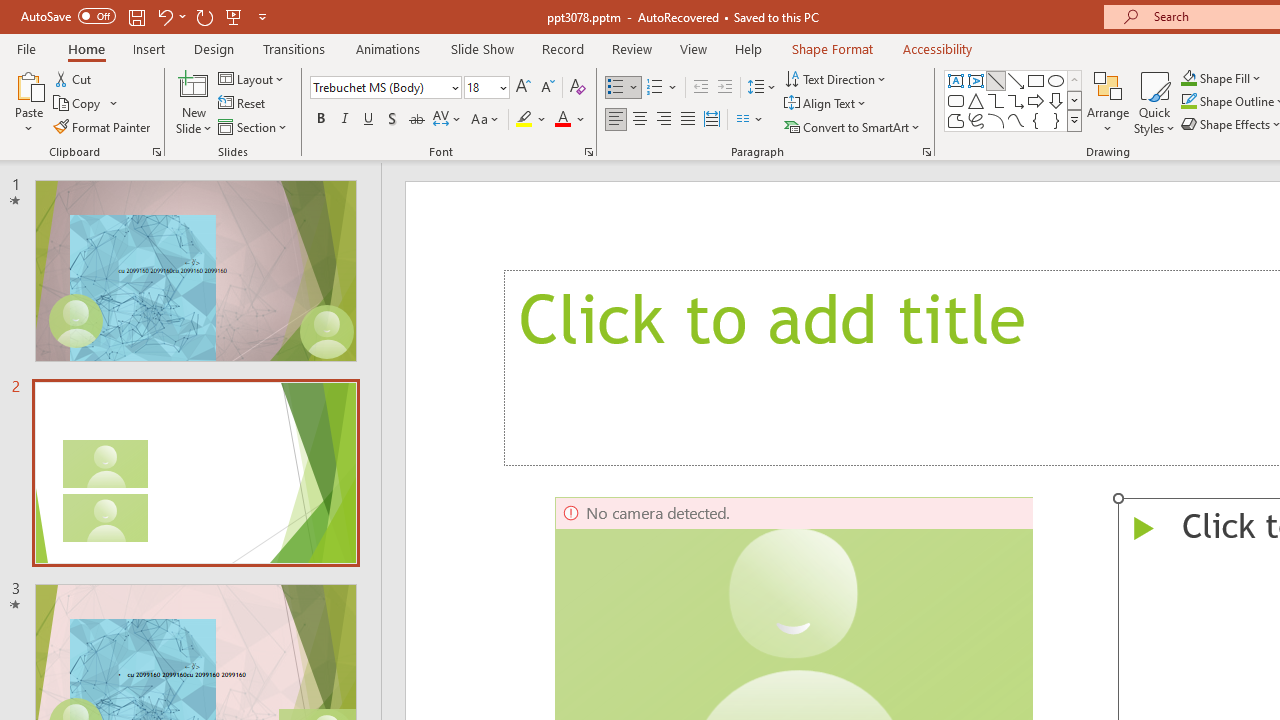 This screenshot has height=720, width=1280. Describe the element at coordinates (616, 120) in the screenshot. I see `Align Left` at that location.